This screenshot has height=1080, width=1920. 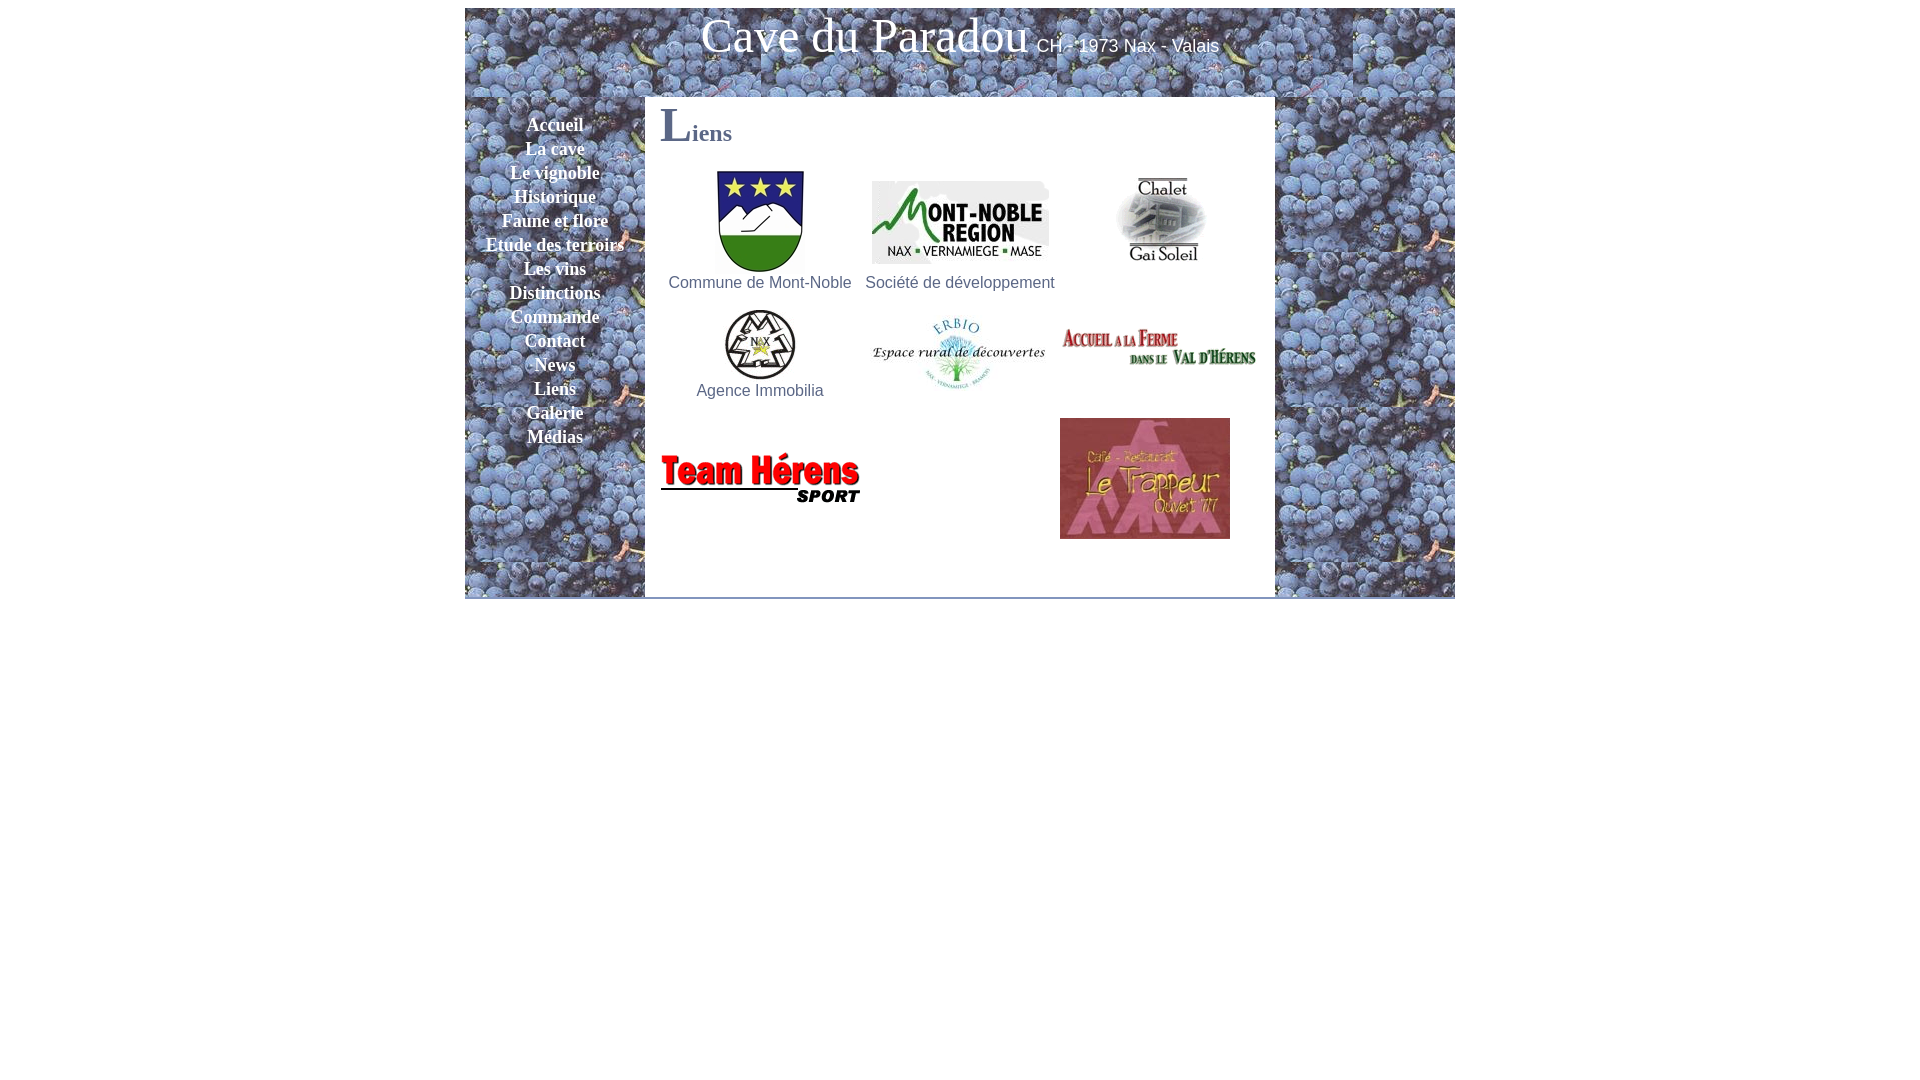 I want to click on News, so click(x=554, y=365).